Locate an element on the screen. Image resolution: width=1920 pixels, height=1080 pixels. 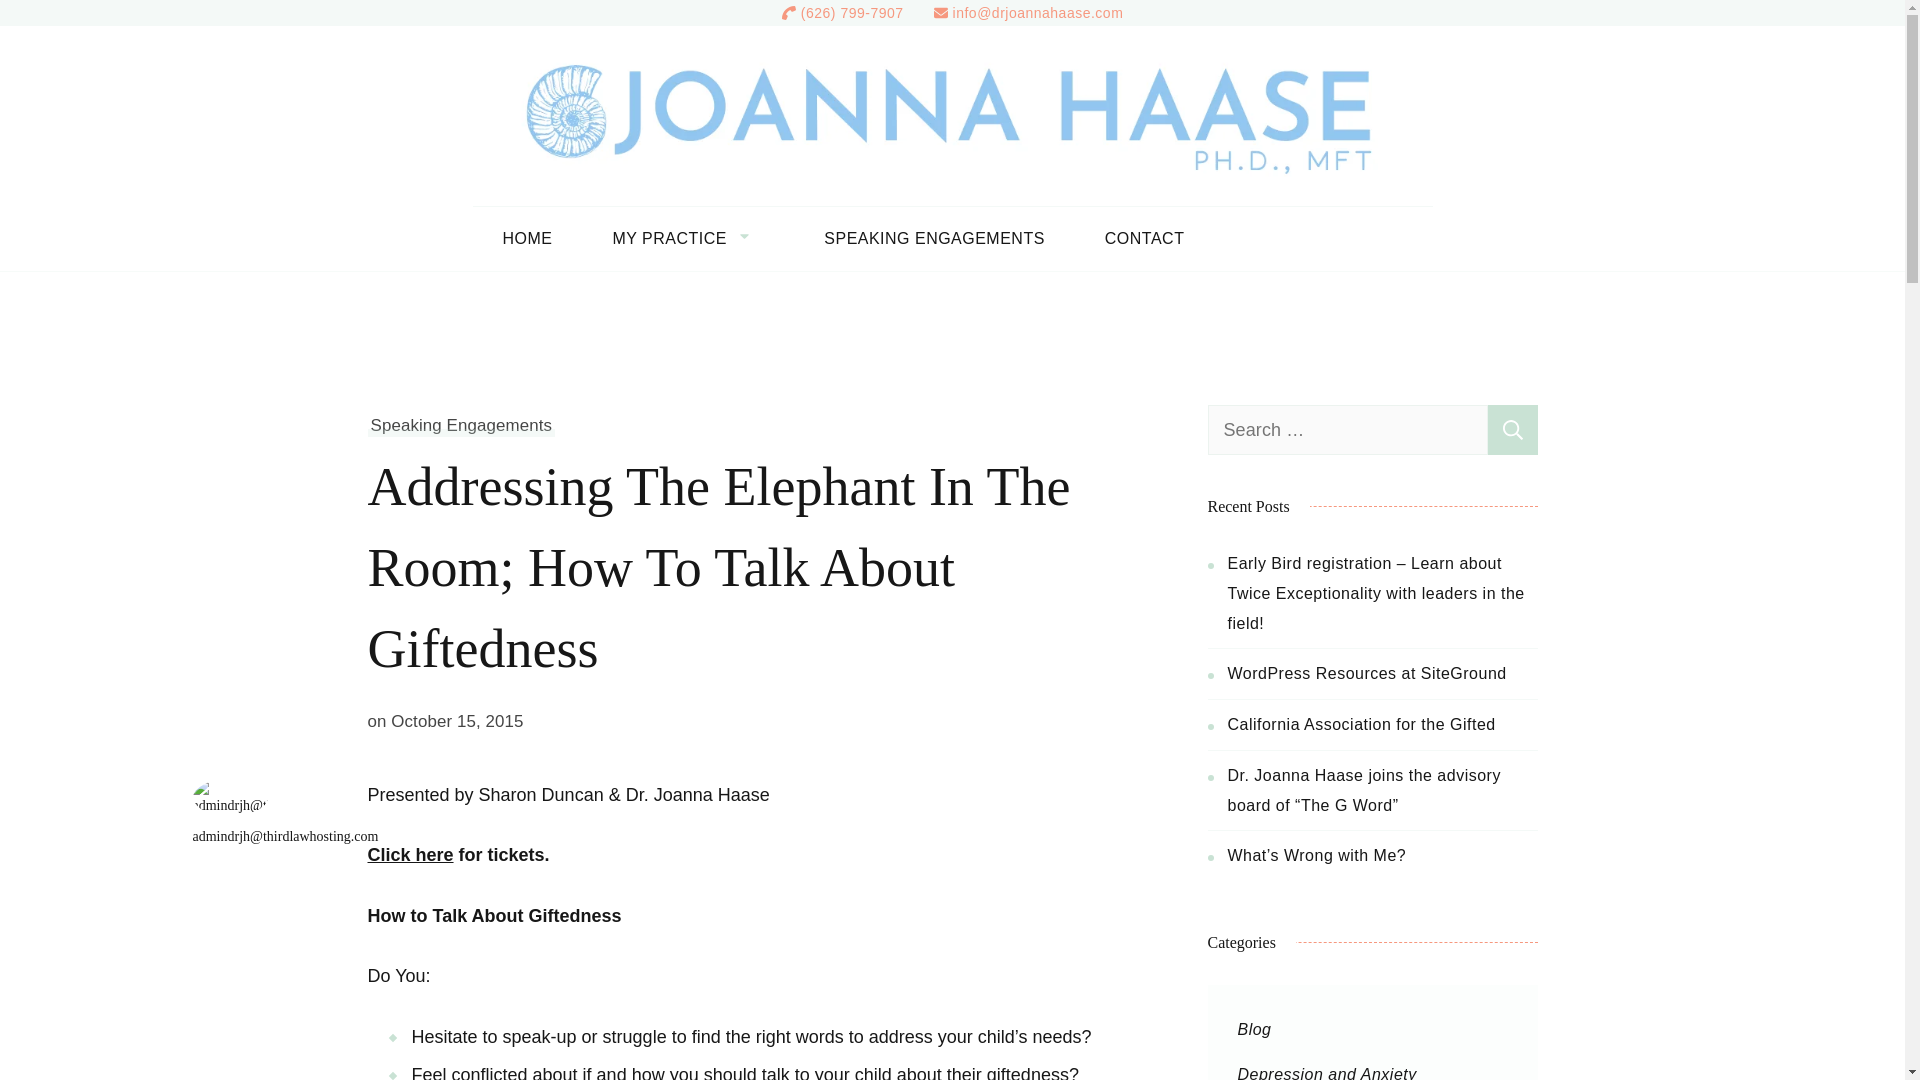
MY PRACTICE is located at coordinates (688, 239).